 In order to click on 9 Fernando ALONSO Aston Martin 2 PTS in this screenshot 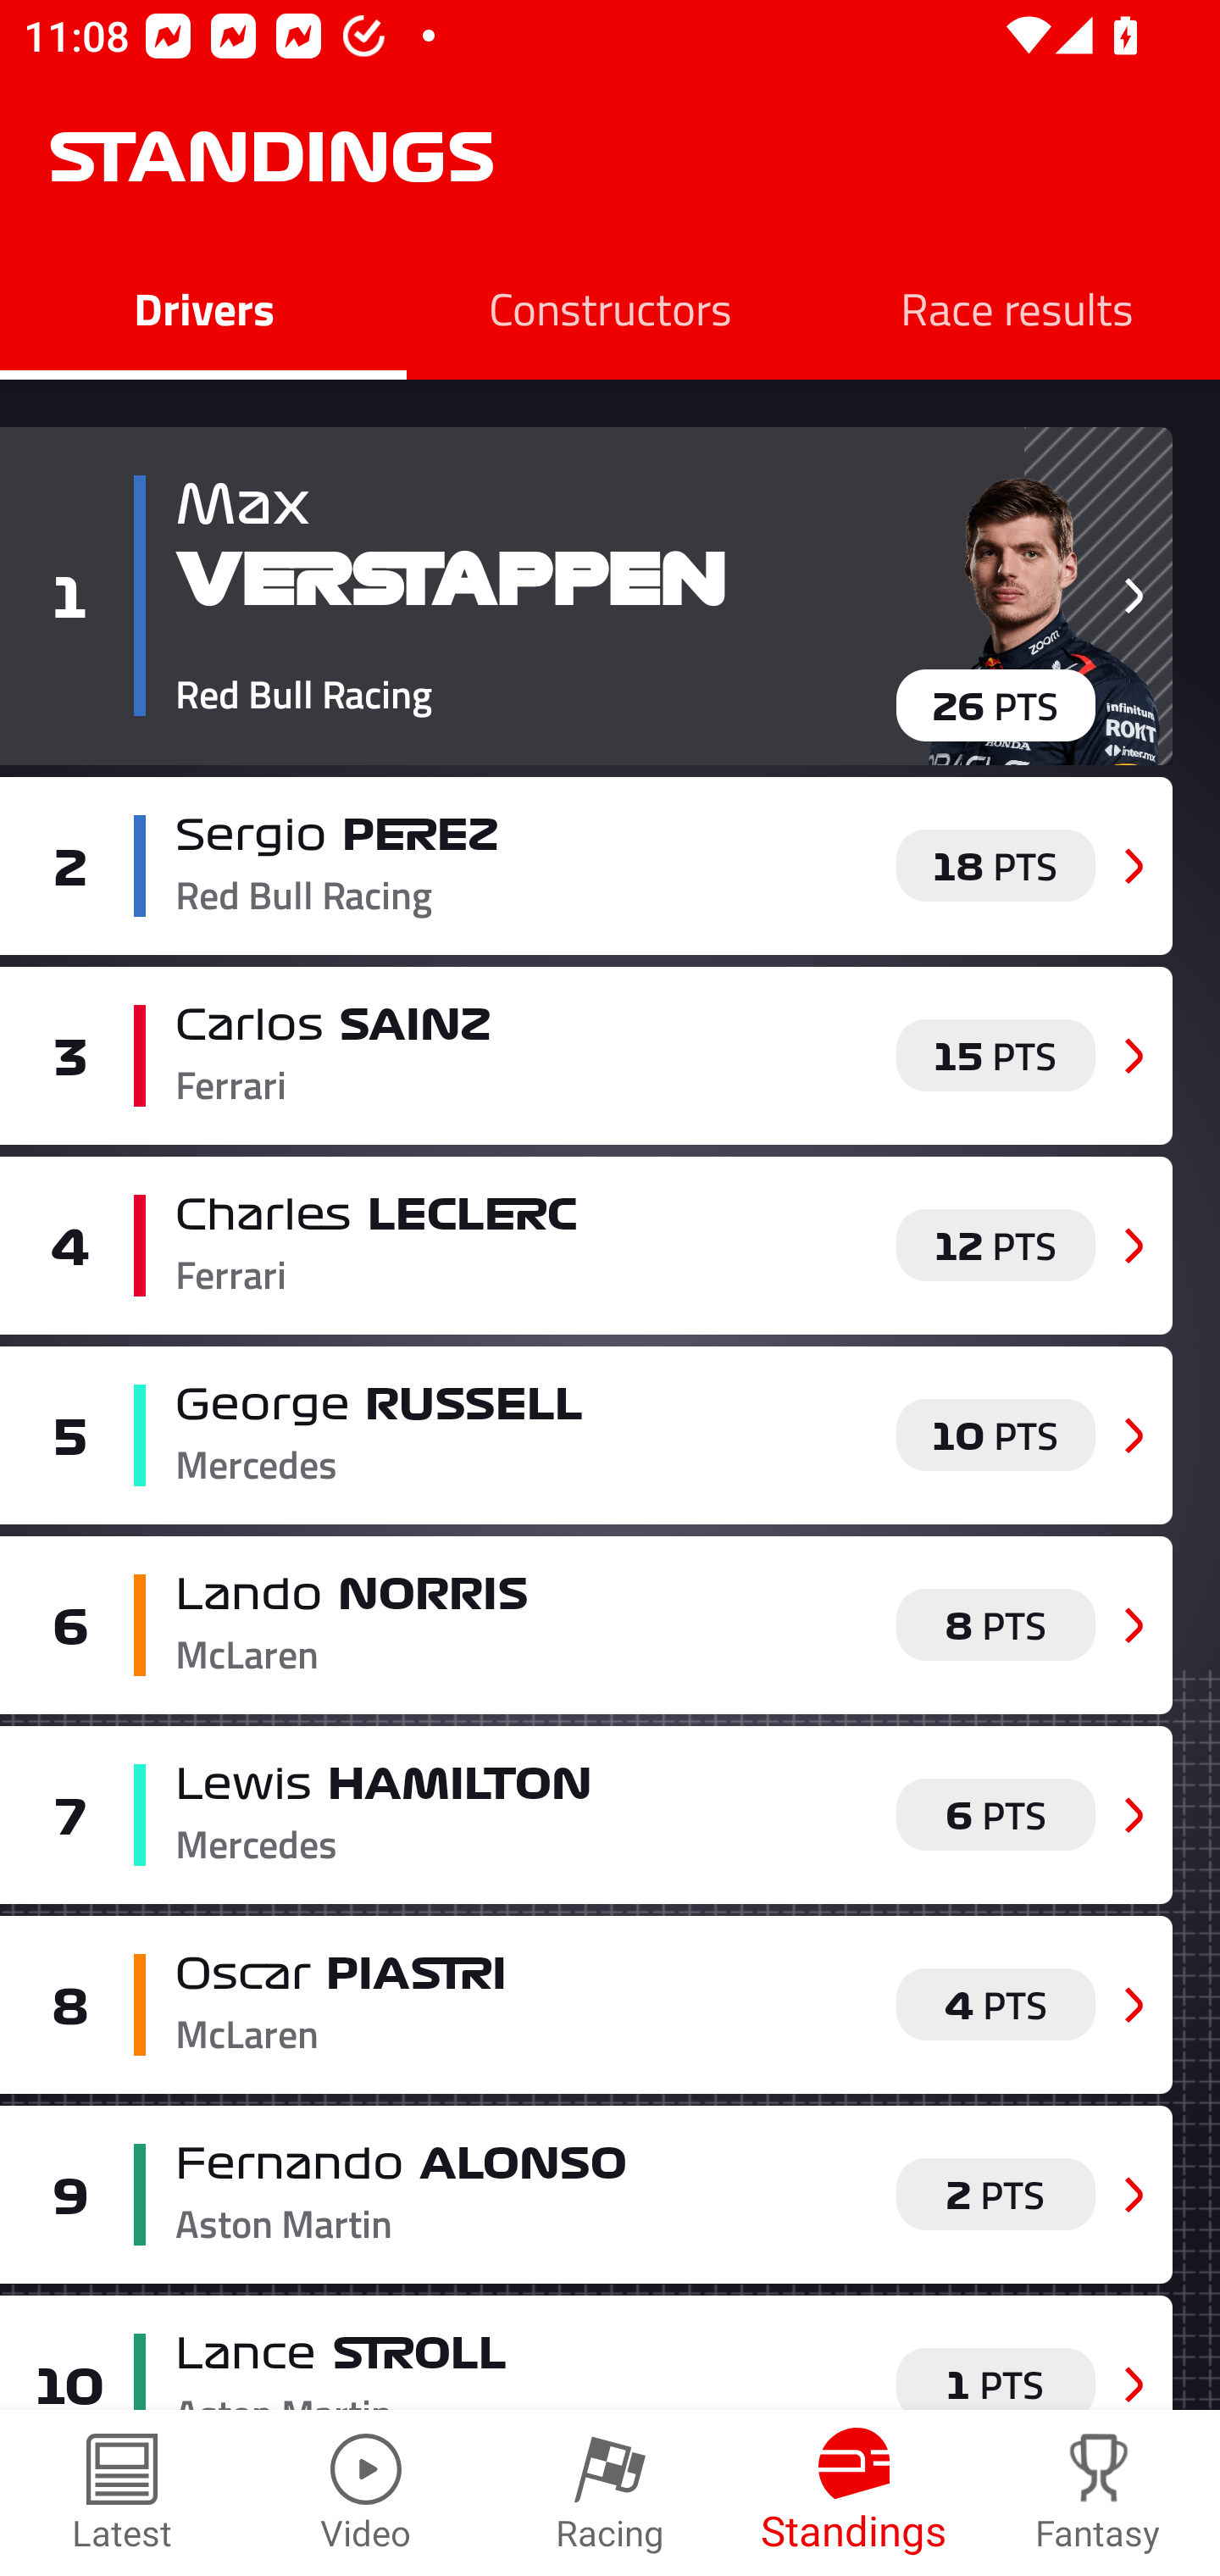, I will do `click(586, 2195)`.